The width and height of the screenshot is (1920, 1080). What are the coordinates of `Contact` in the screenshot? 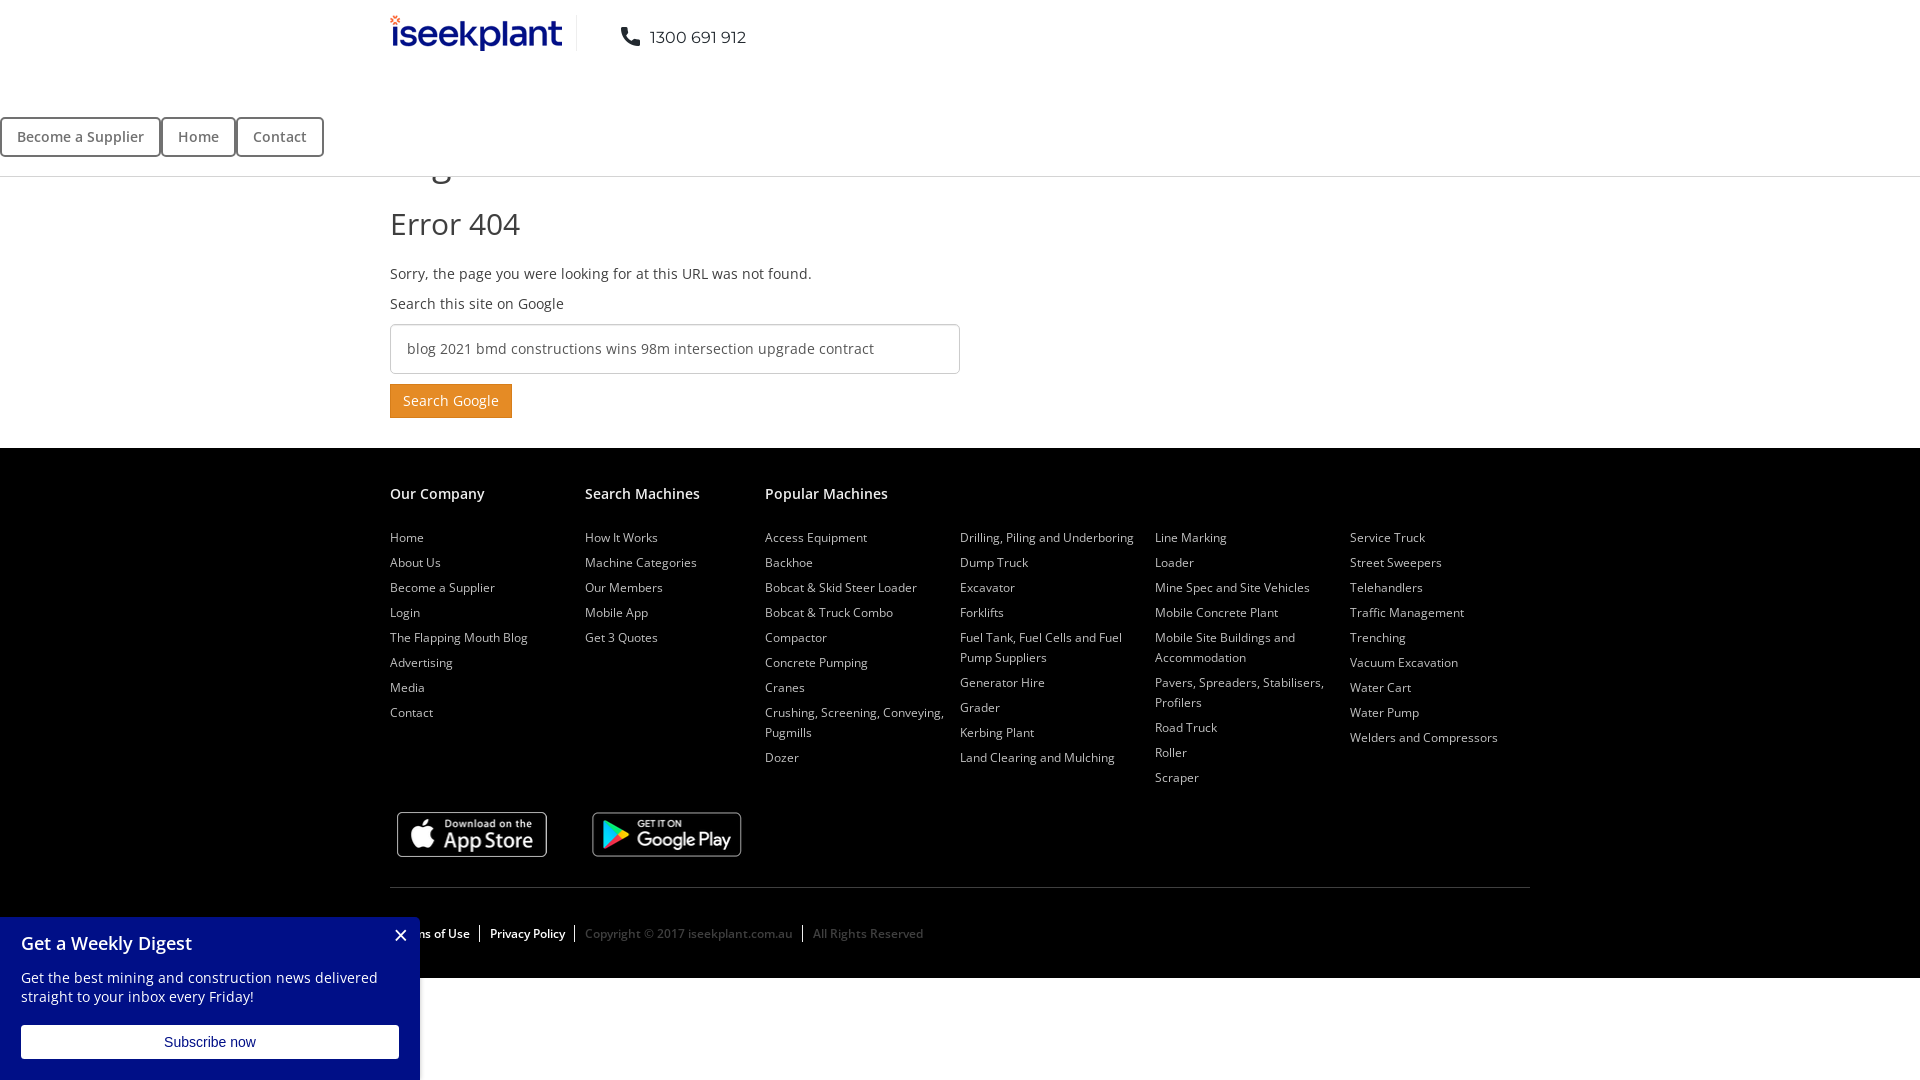 It's located at (412, 712).